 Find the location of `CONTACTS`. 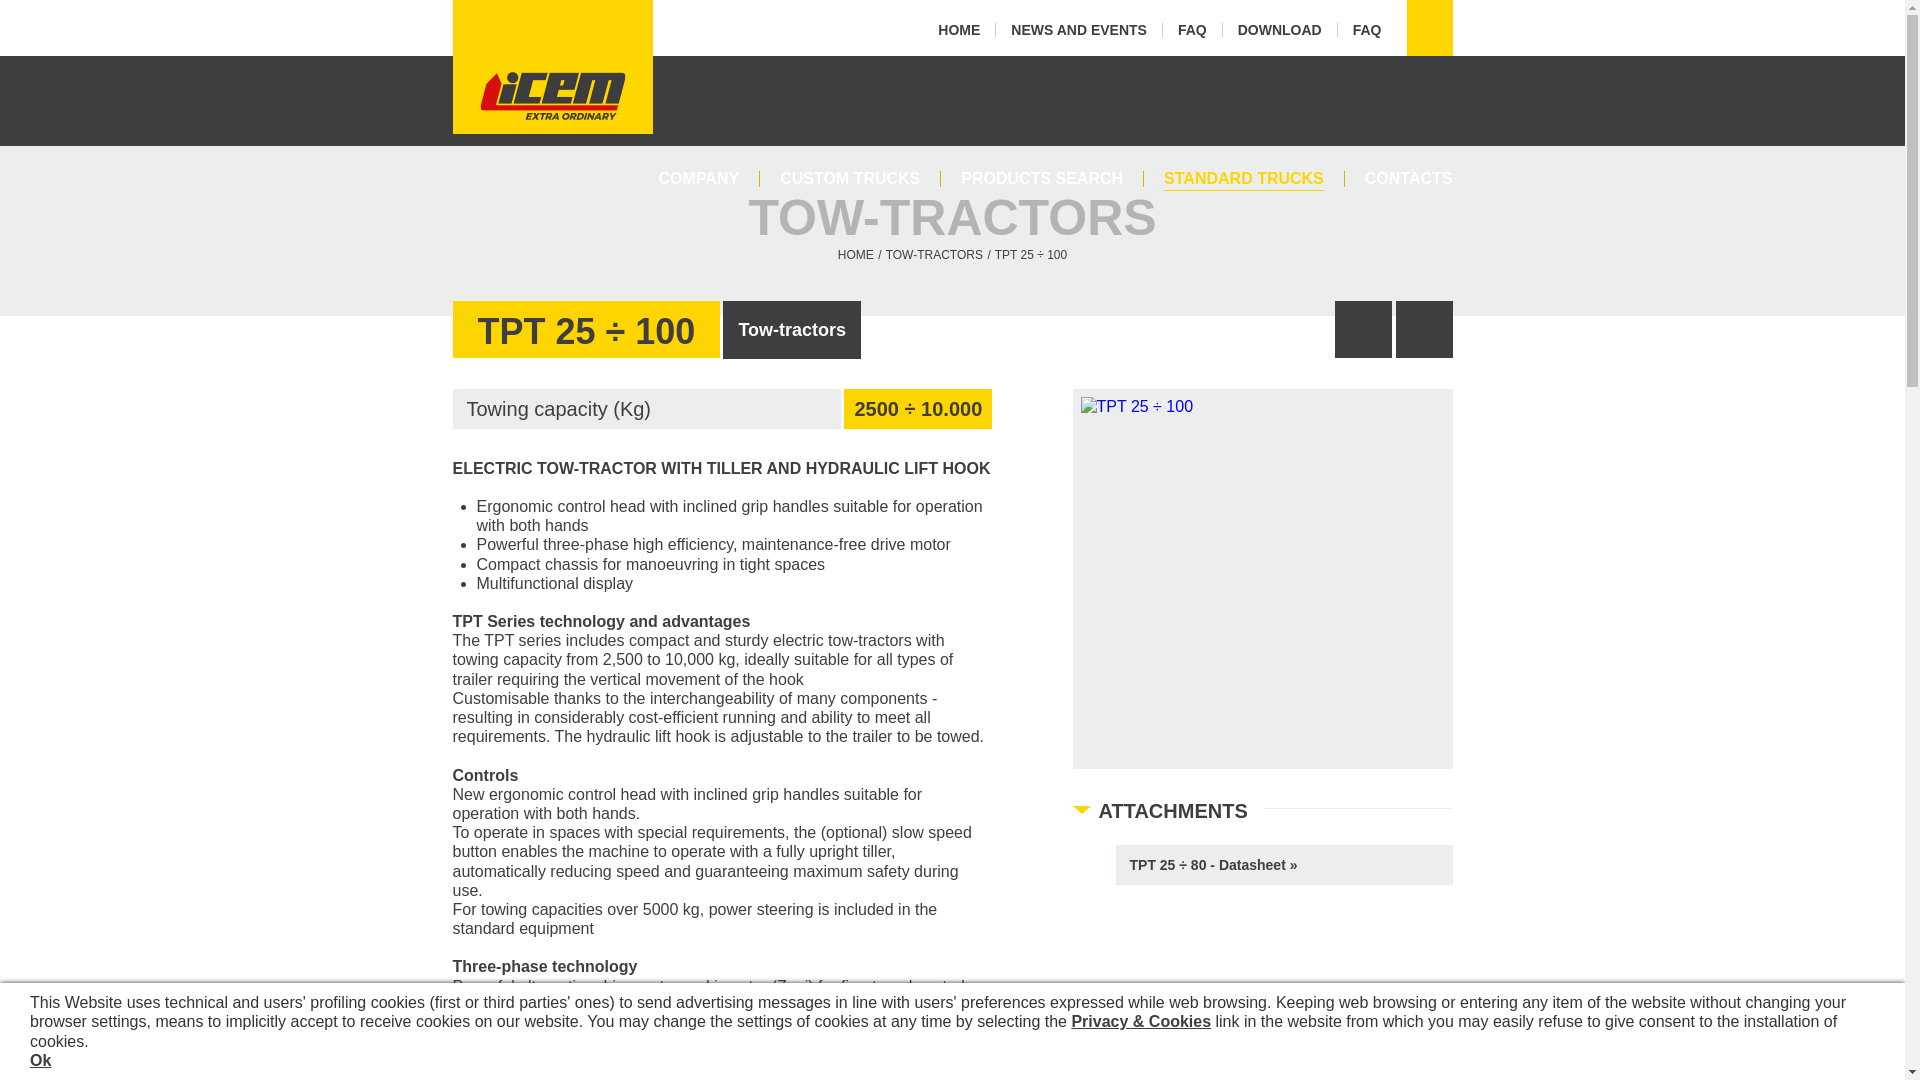

CONTACTS is located at coordinates (1408, 178).